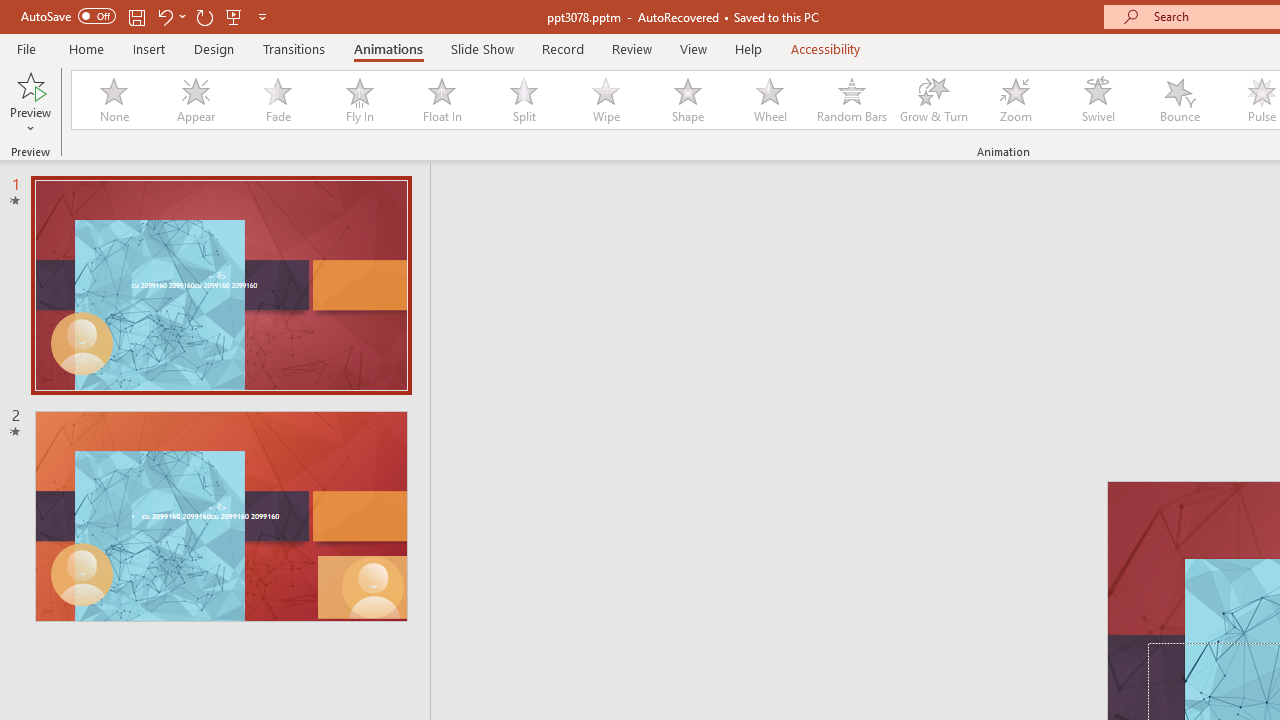  Describe the element at coordinates (441, 100) in the screenshot. I see `Float In` at that location.